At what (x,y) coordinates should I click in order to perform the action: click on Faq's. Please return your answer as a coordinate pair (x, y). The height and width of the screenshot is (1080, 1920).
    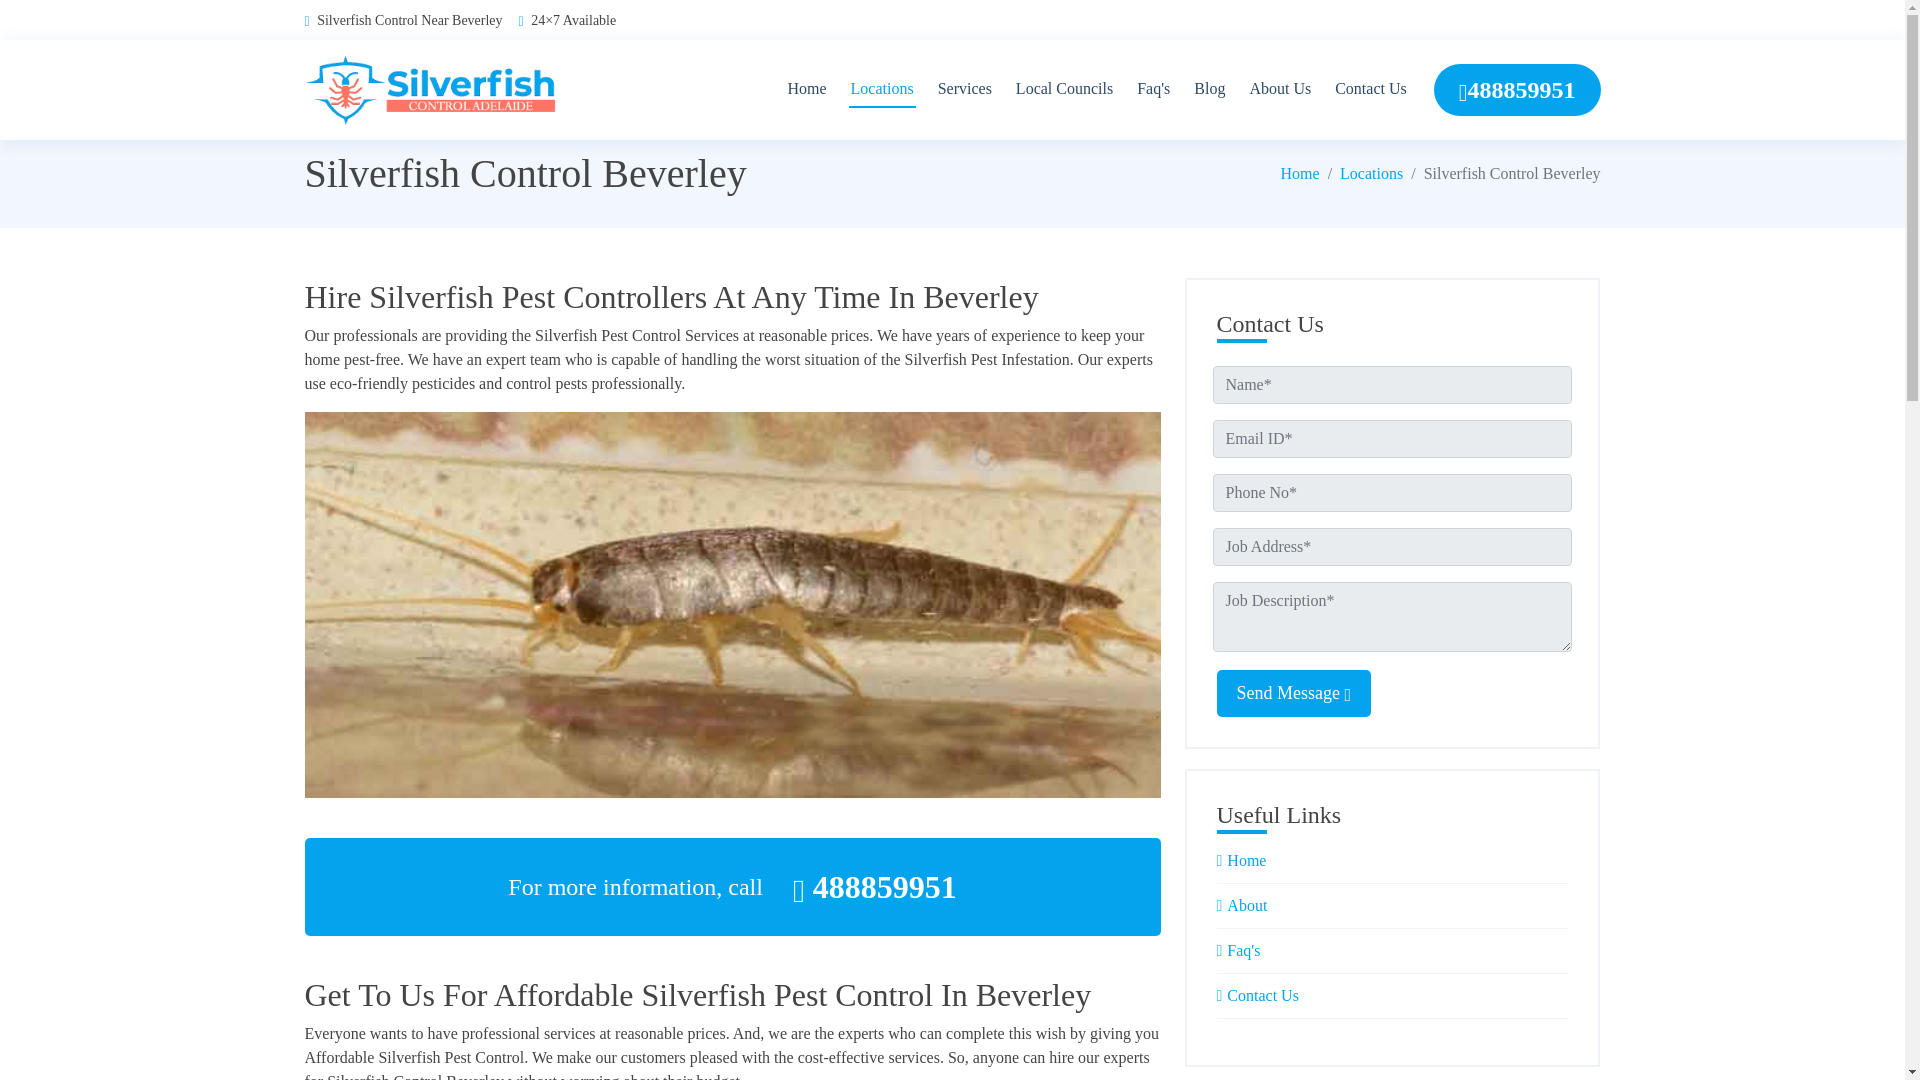
    Looking at the image, I should click on (1242, 950).